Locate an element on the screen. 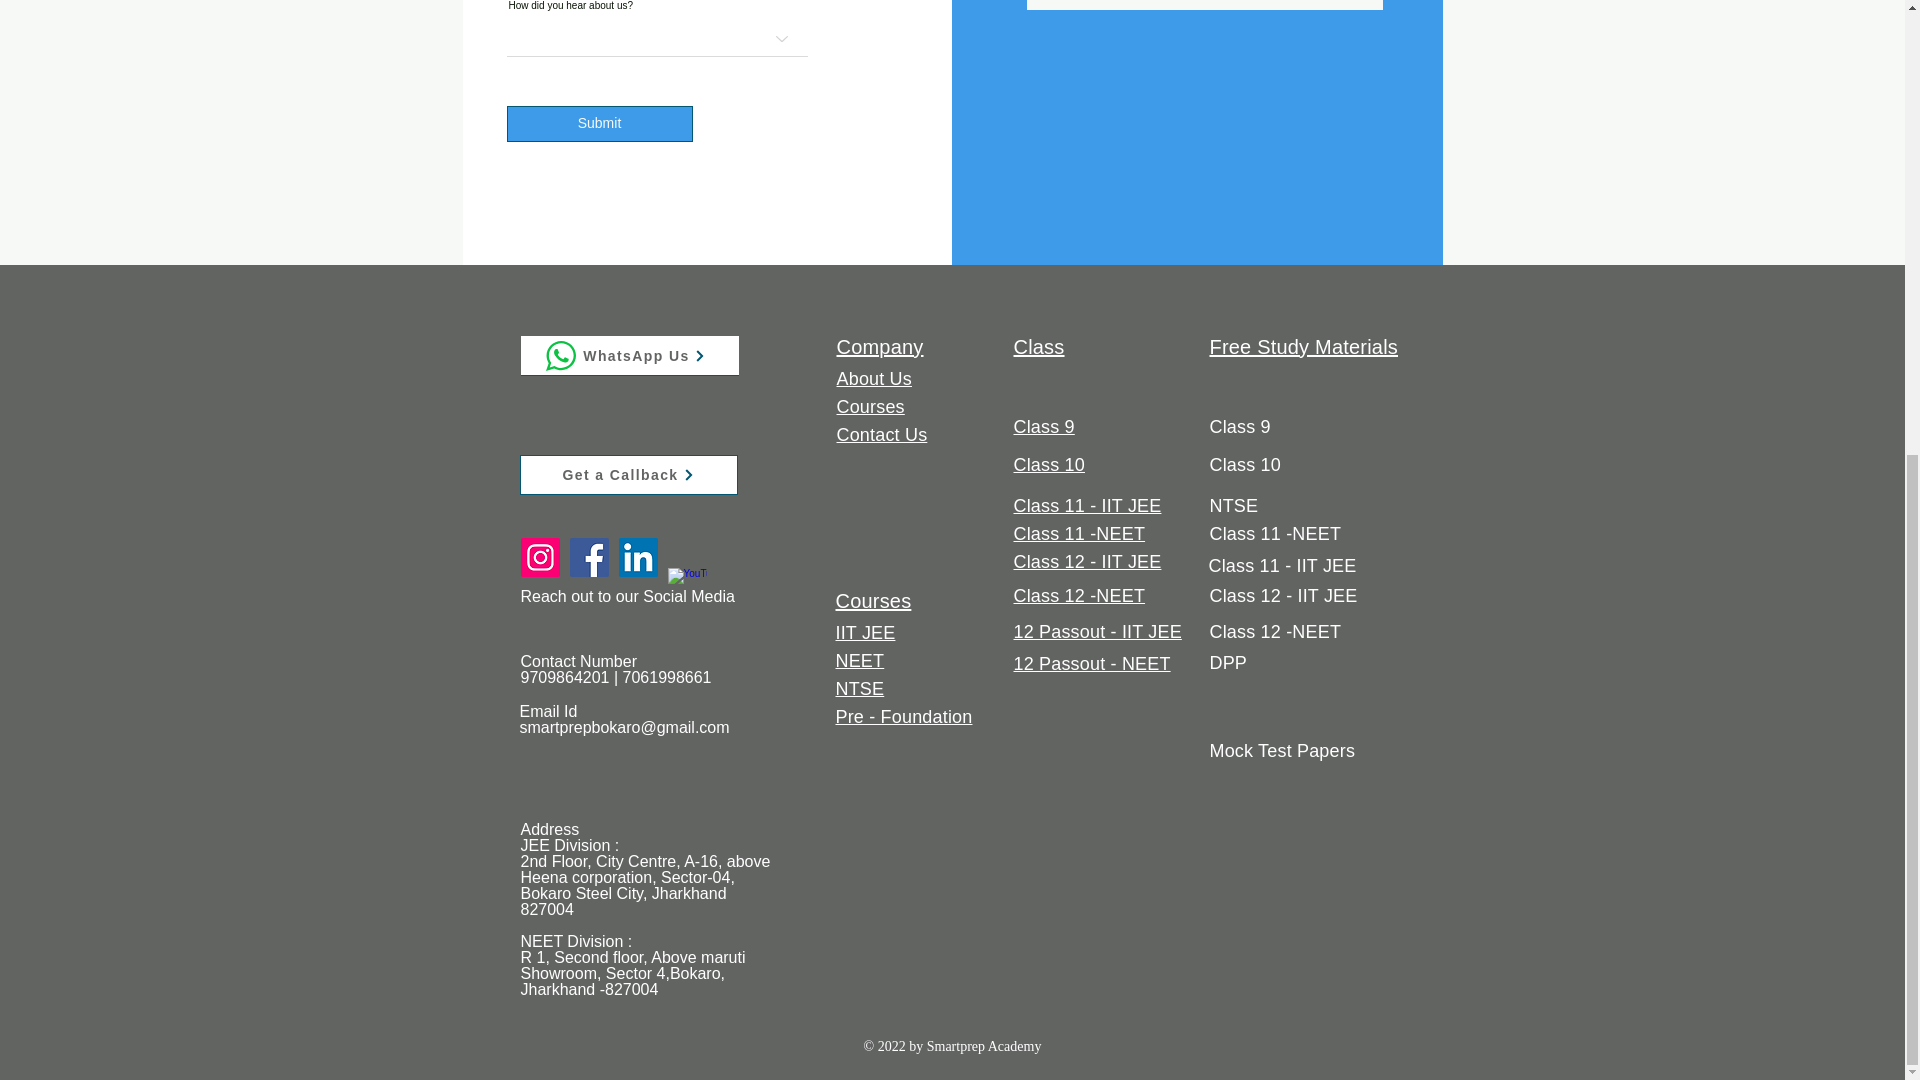  Class 12 - IIT JEE is located at coordinates (1087, 562).